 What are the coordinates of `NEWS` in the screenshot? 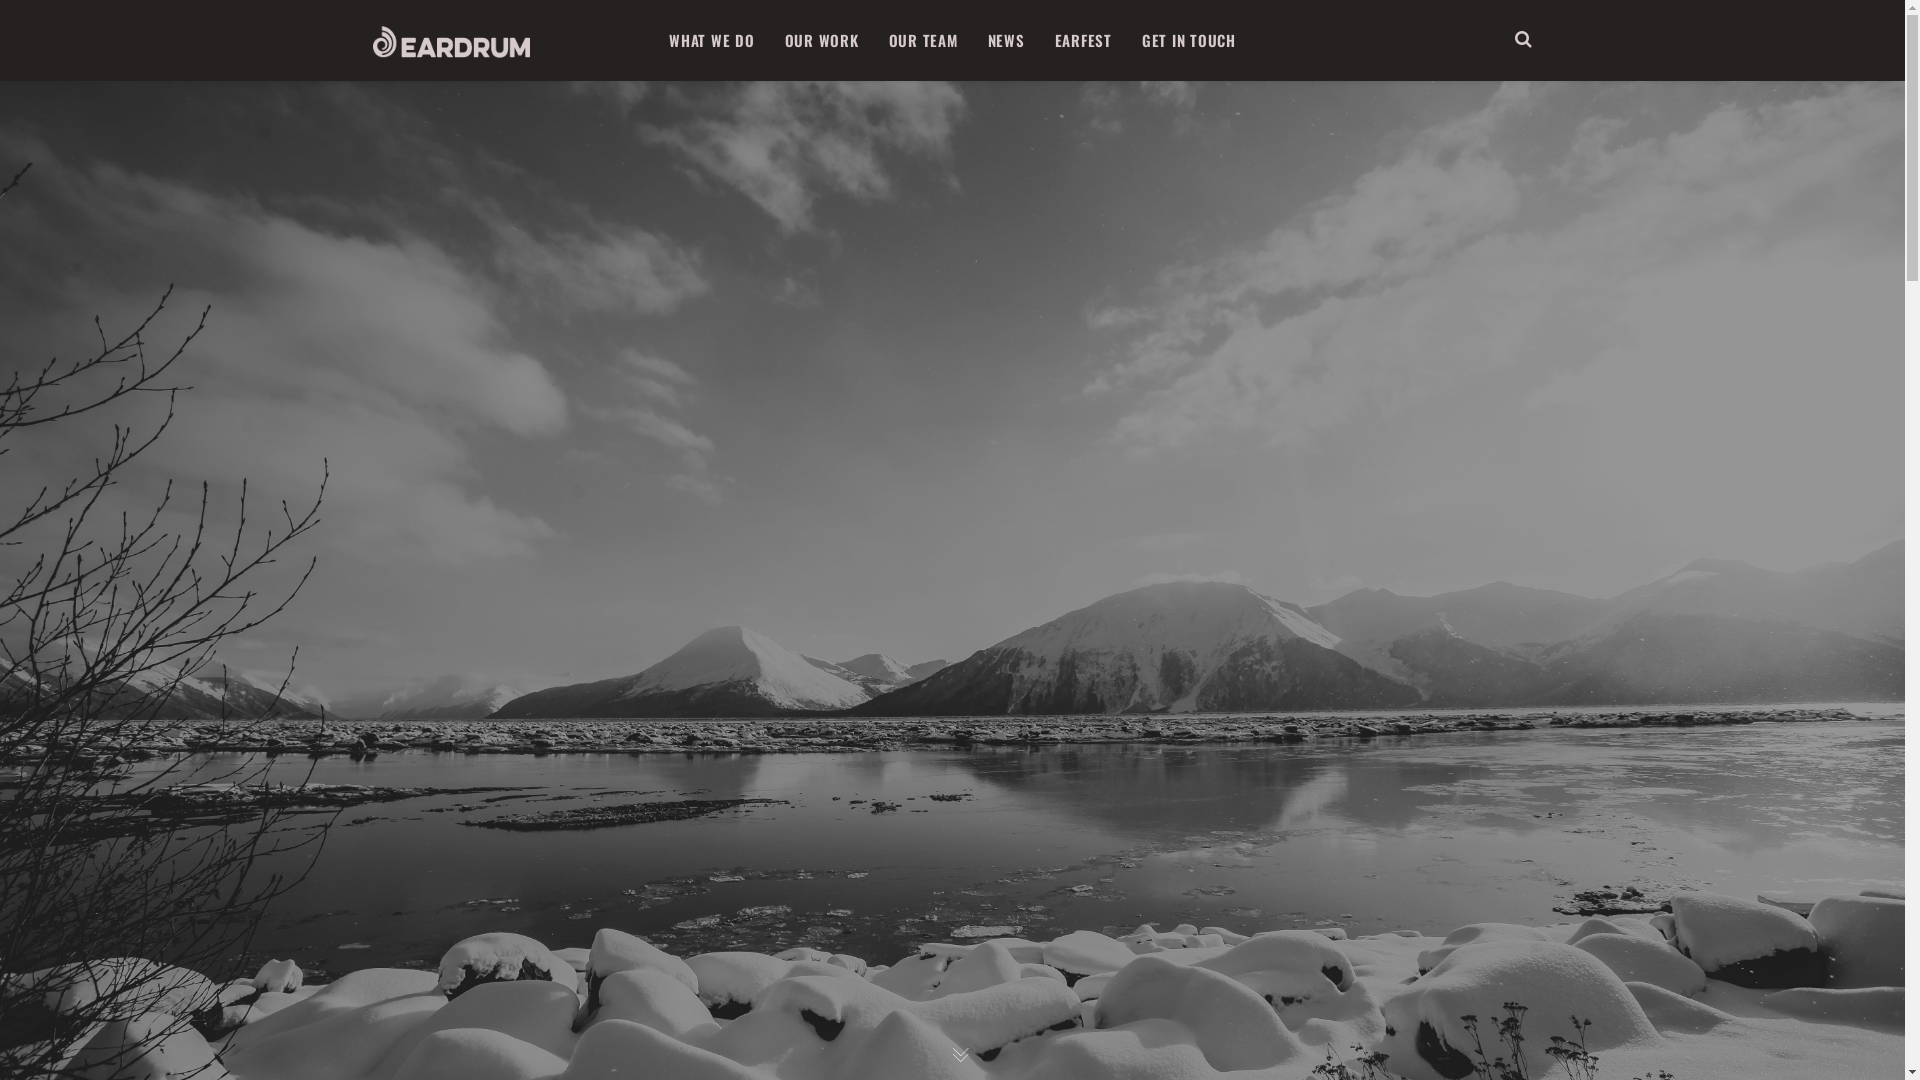 It's located at (1006, 40).